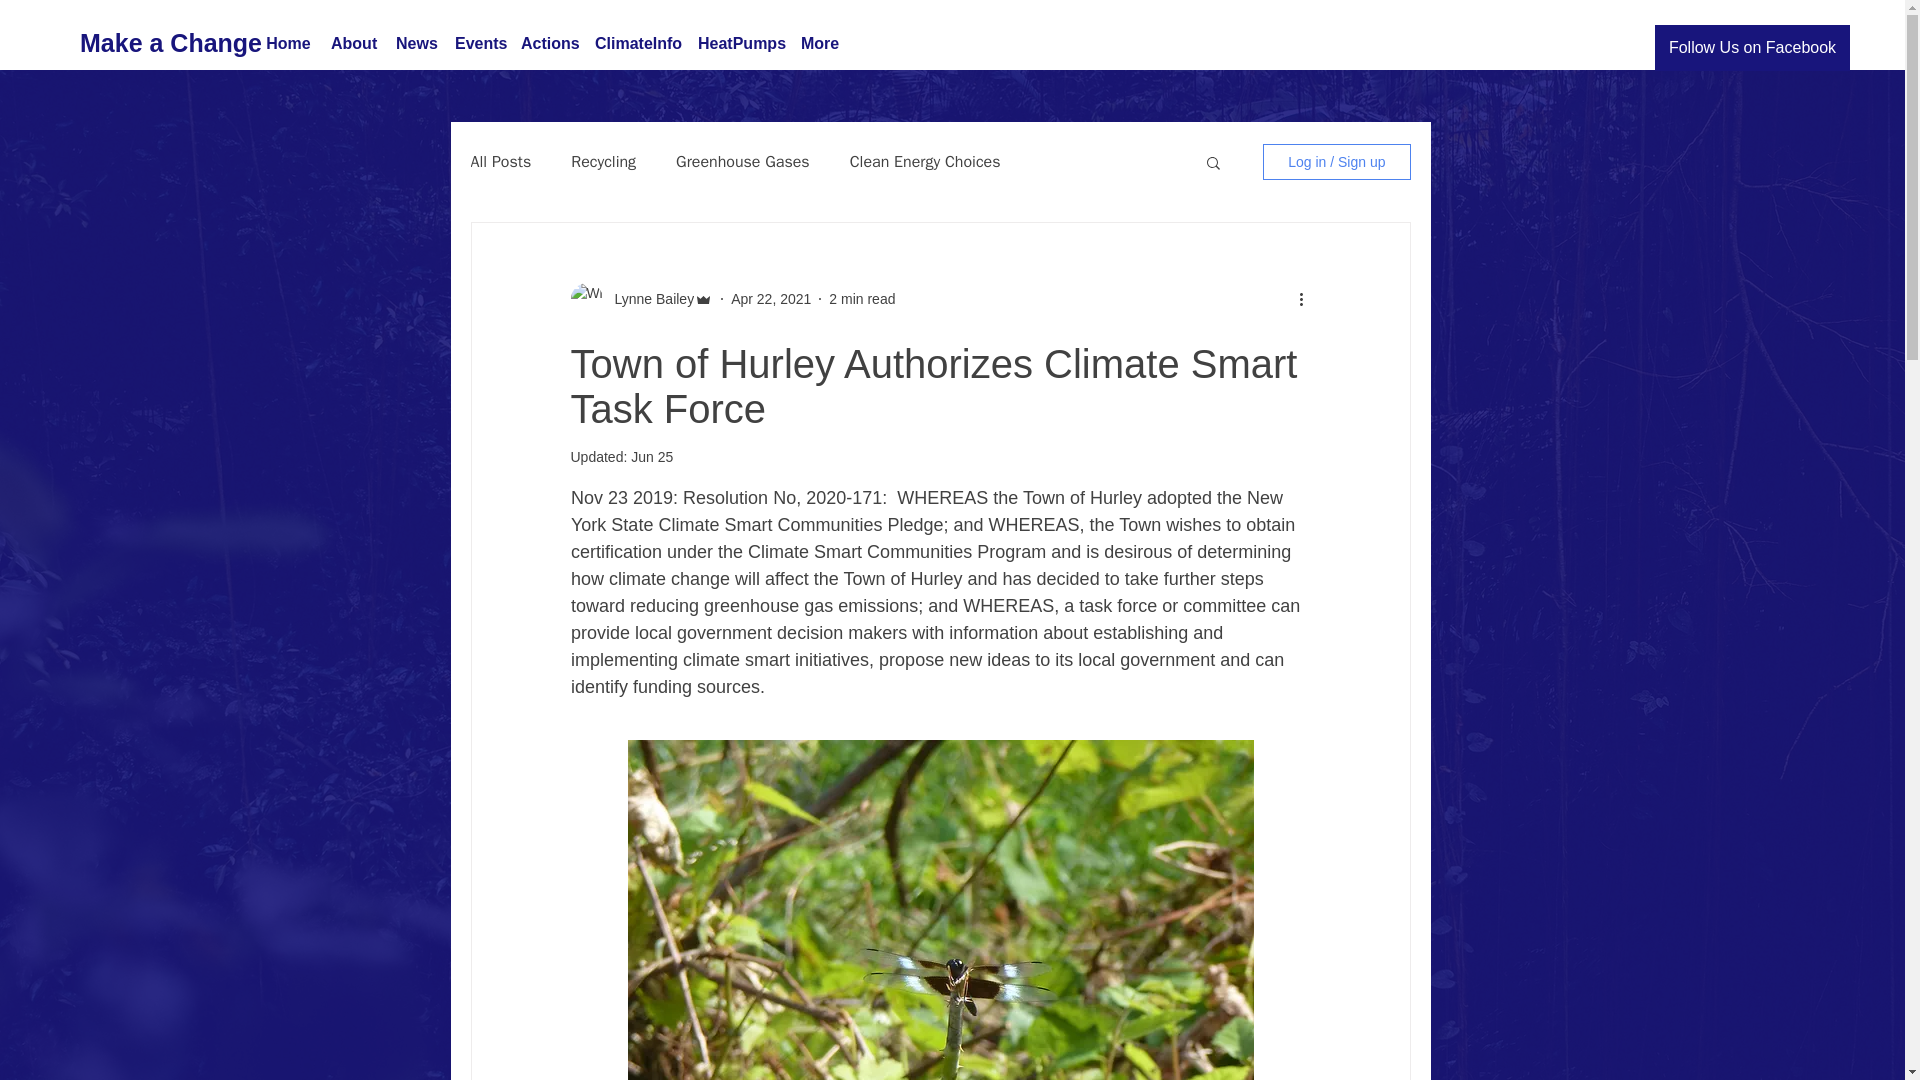 This screenshot has width=1920, height=1080. What do you see at coordinates (739, 44) in the screenshot?
I see `HeatPumps` at bounding box center [739, 44].